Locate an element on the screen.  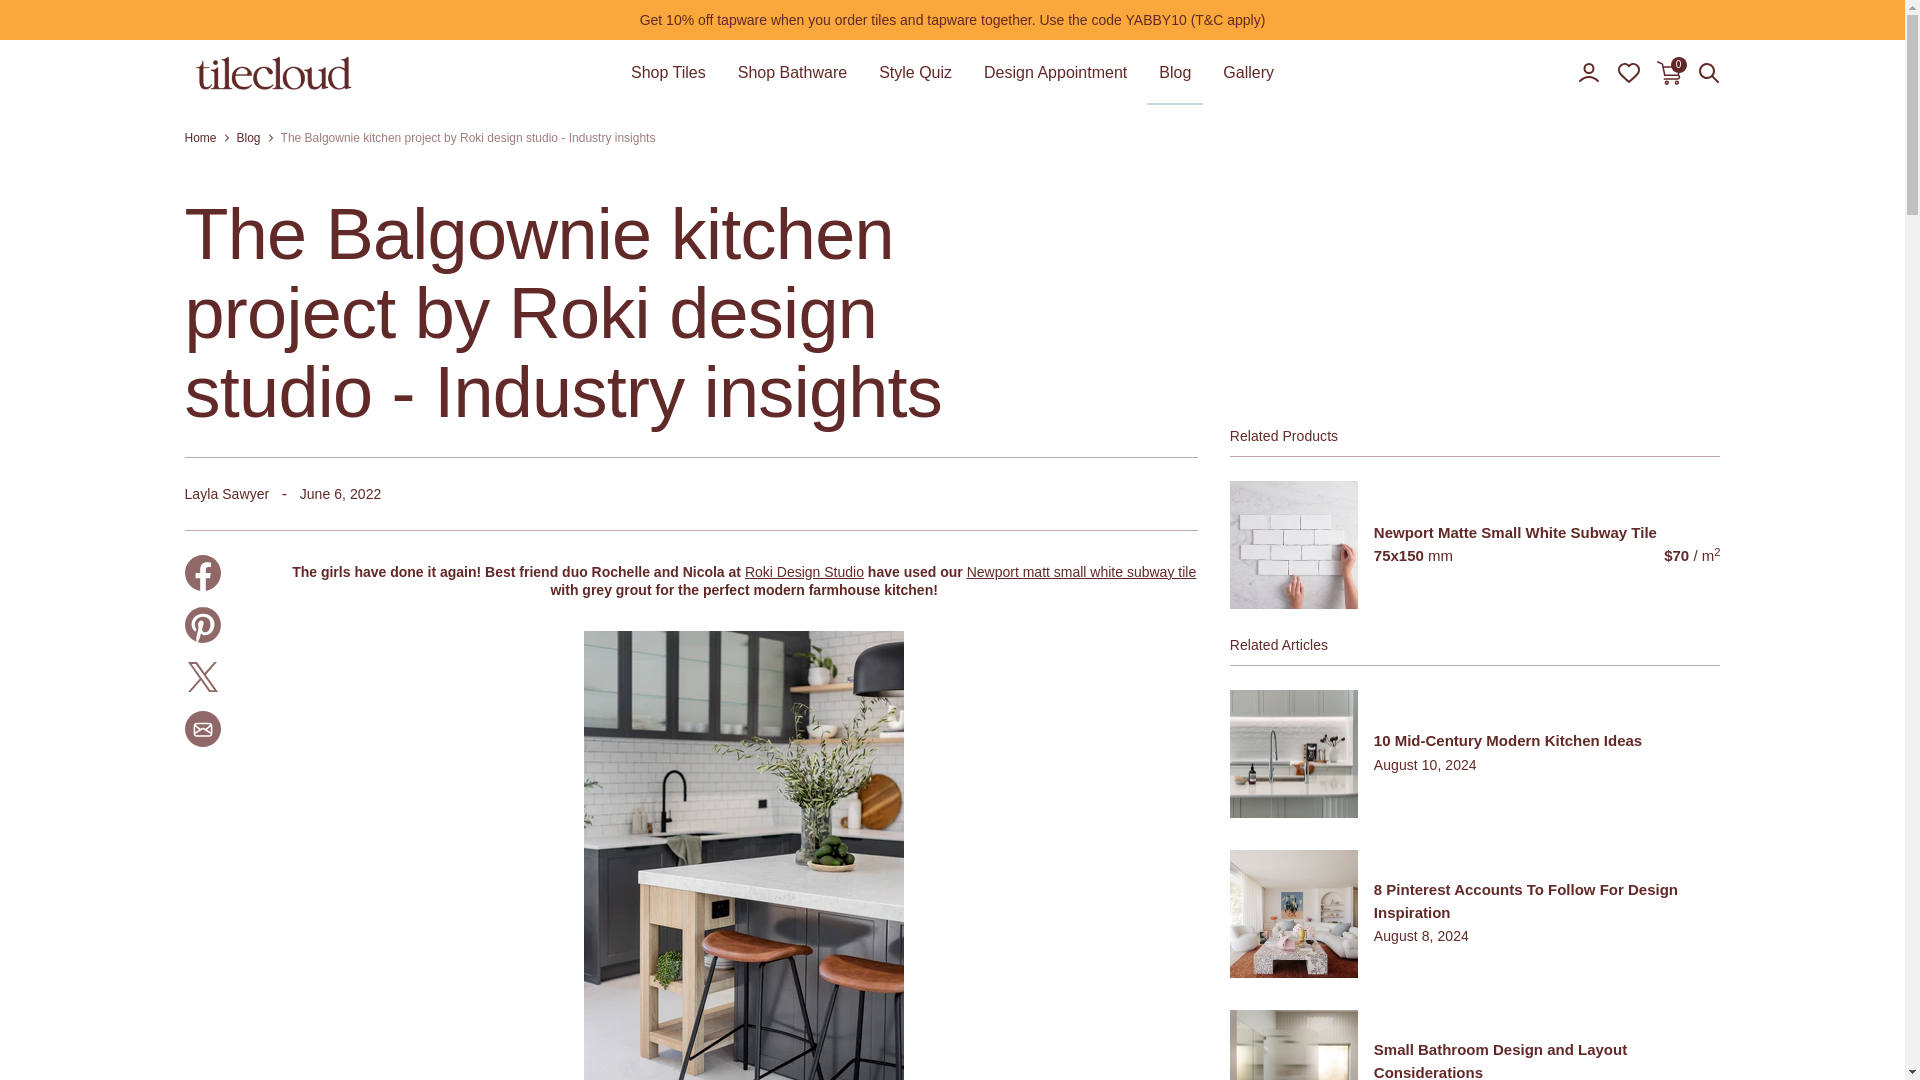
Share via Email is located at coordinates (202, 728).